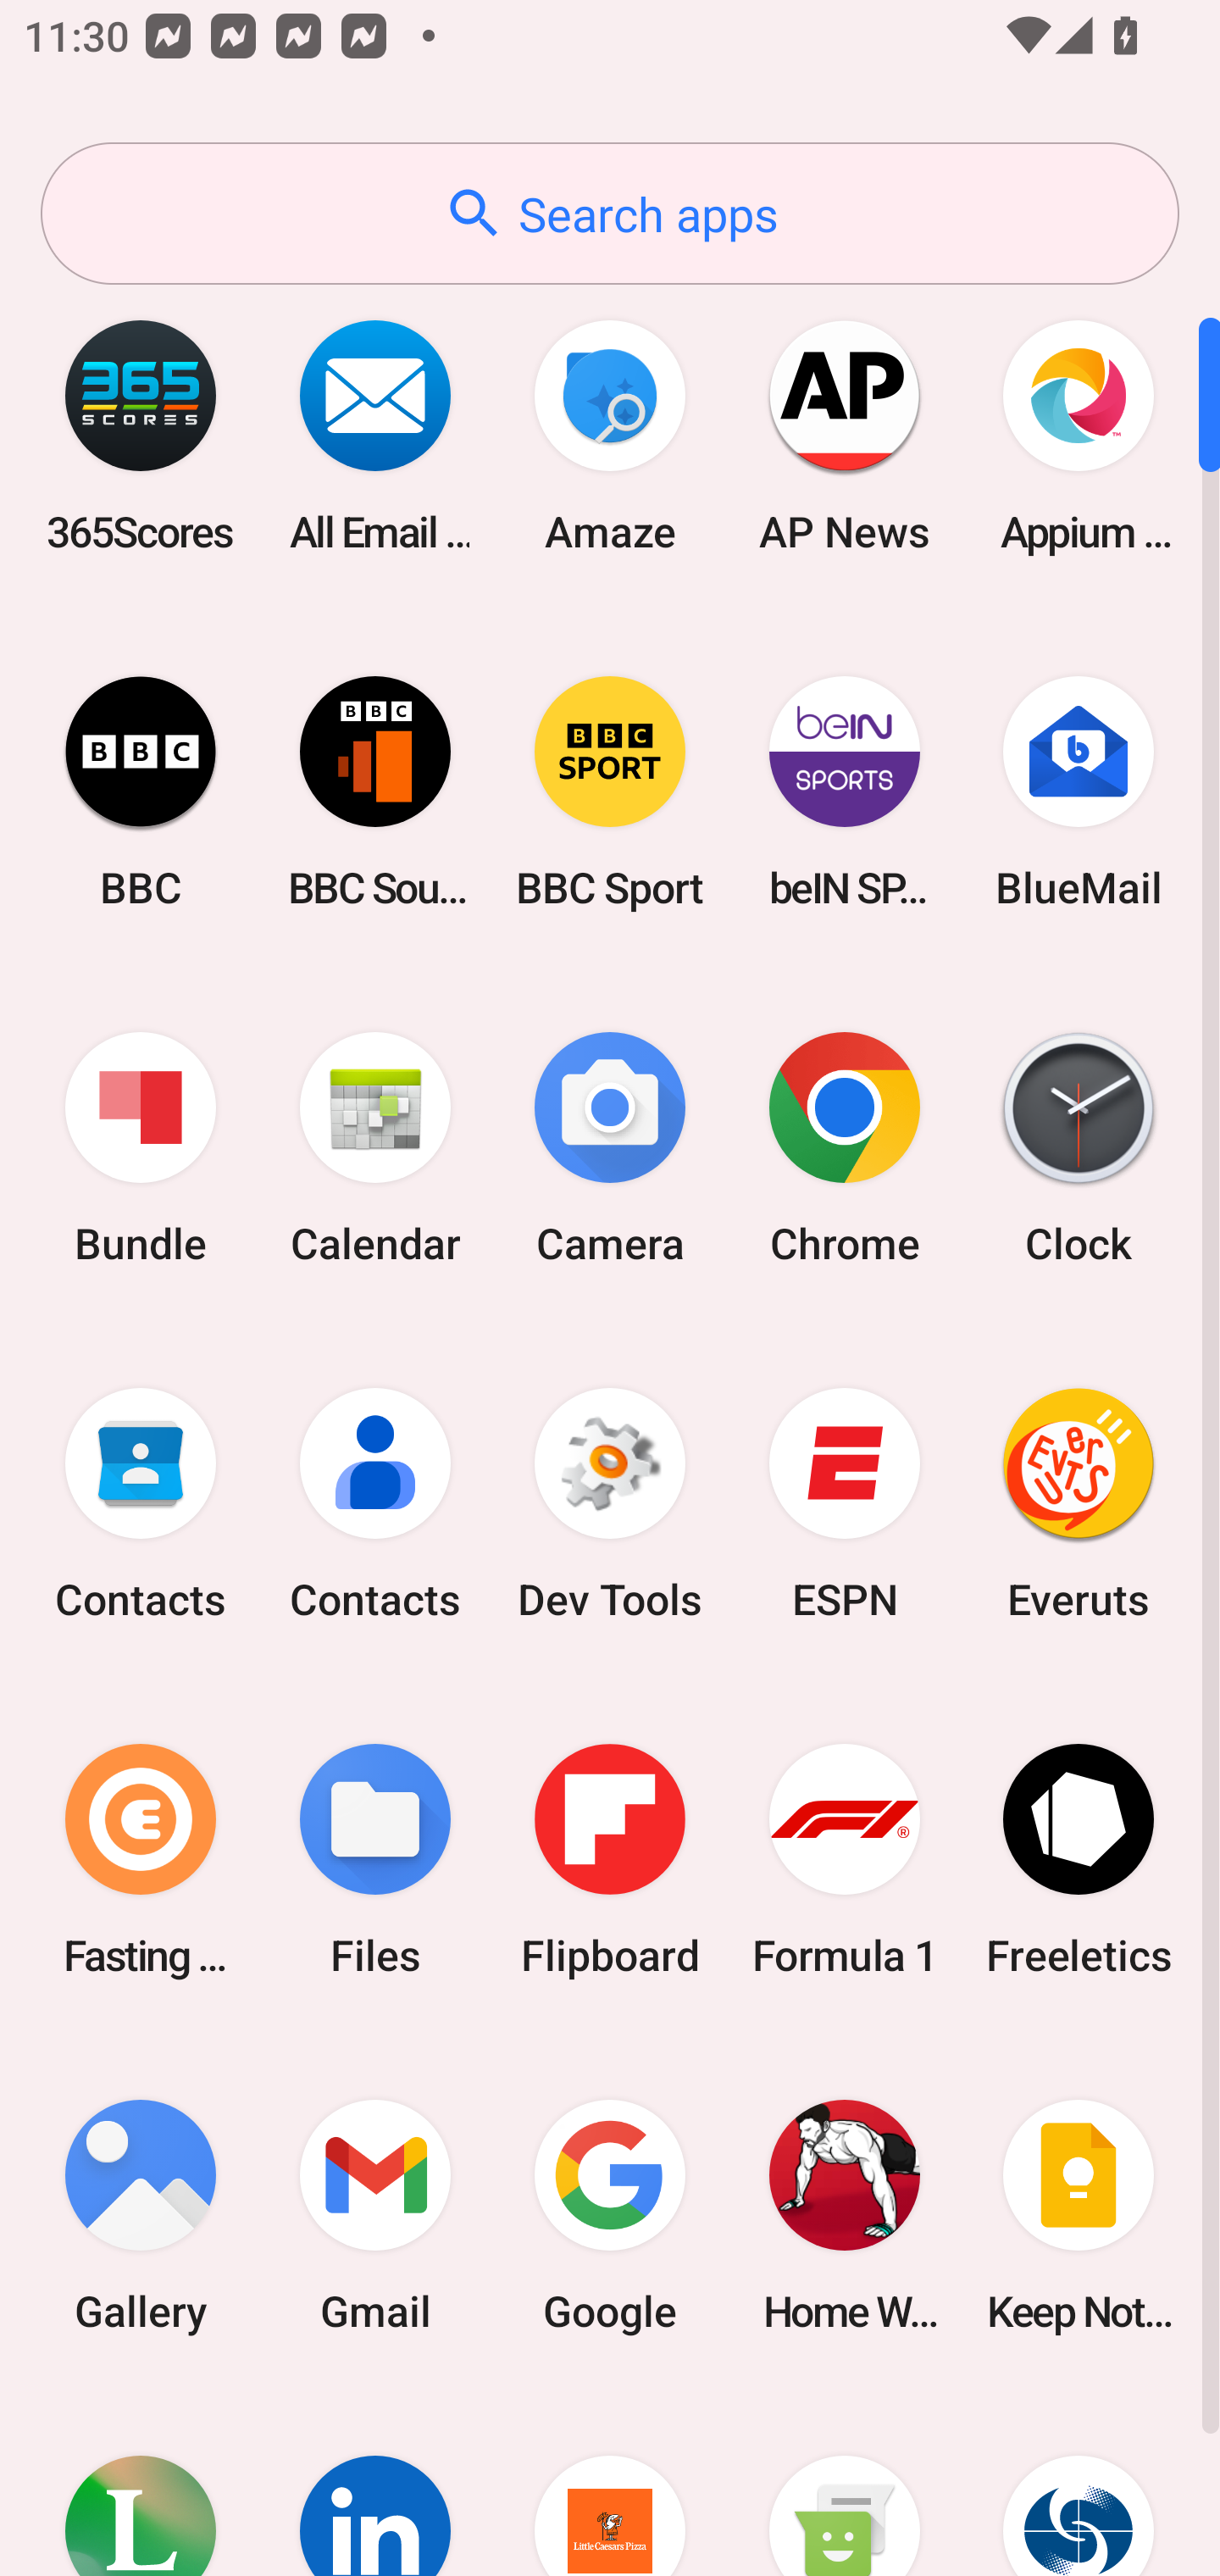  I want to click on Google, so click(610, 2215).